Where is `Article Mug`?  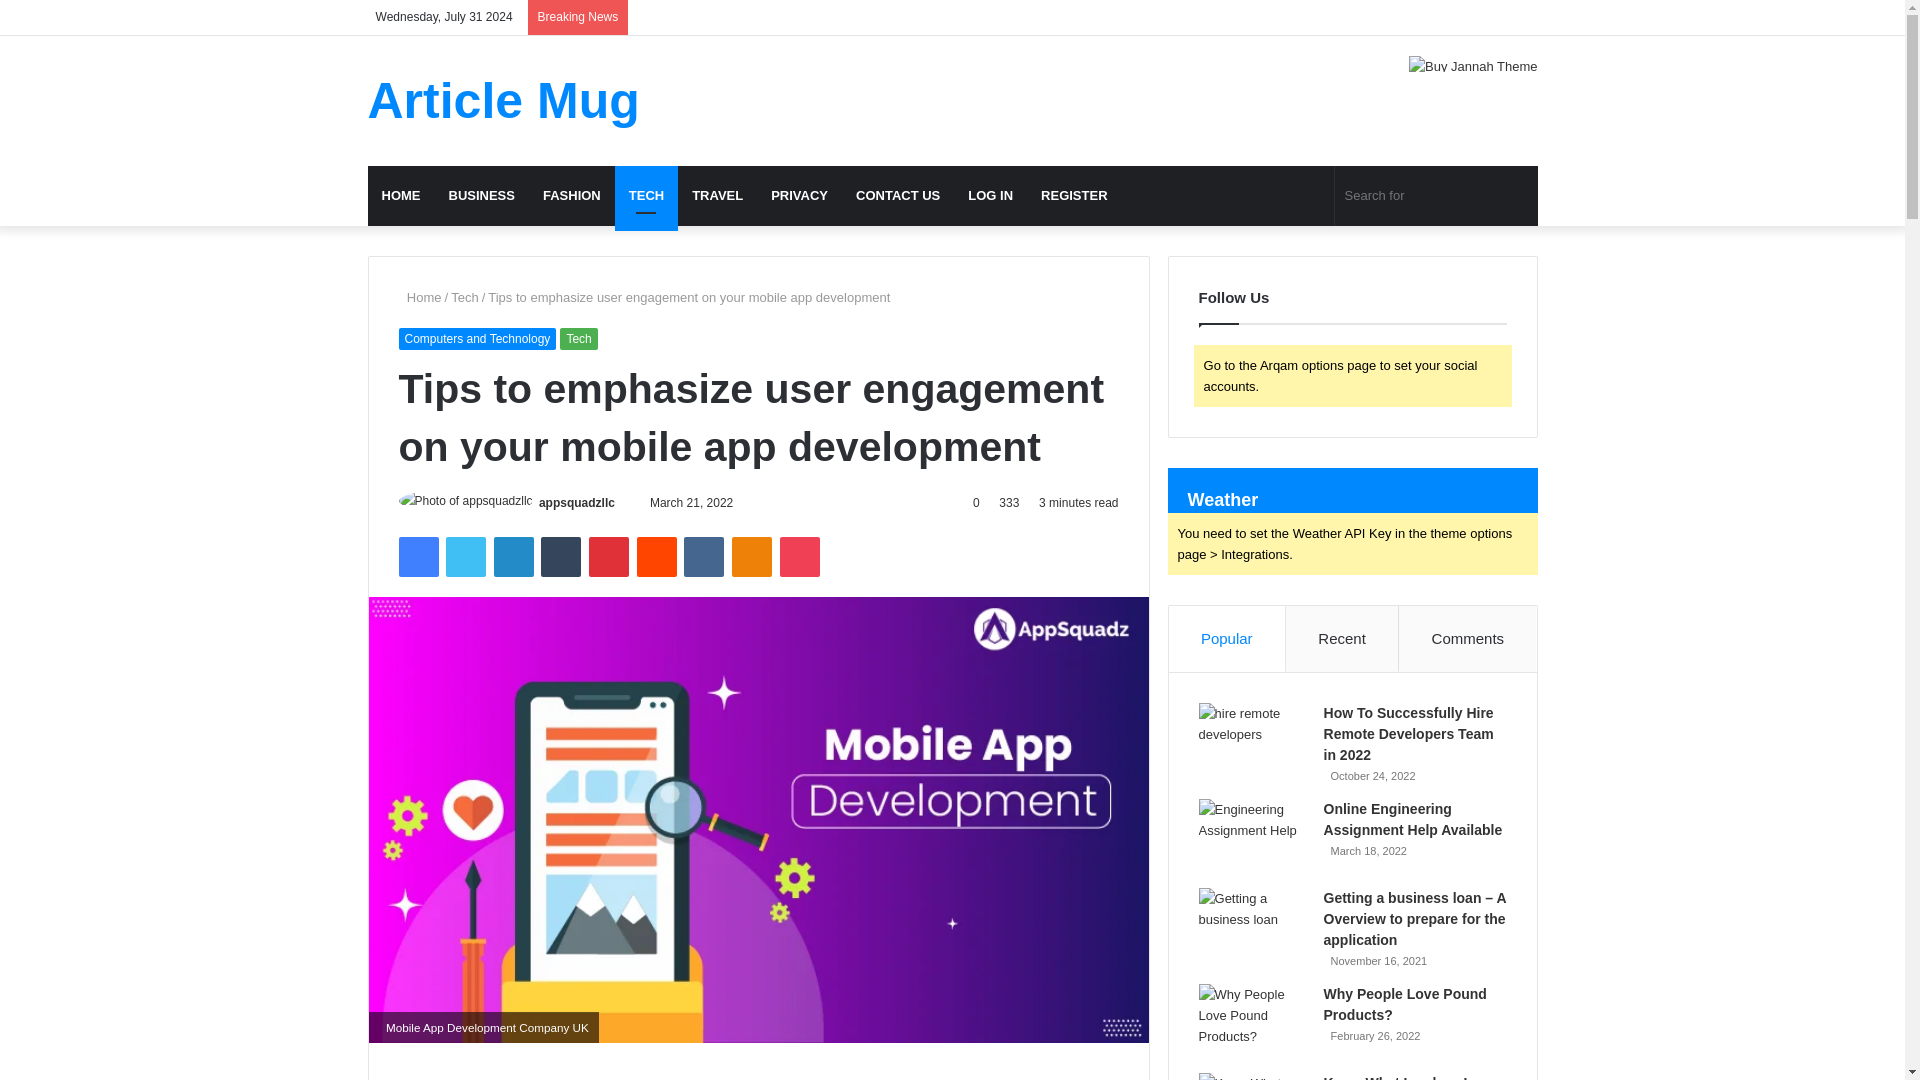
Article Mug is located at coordinates (504, 100).